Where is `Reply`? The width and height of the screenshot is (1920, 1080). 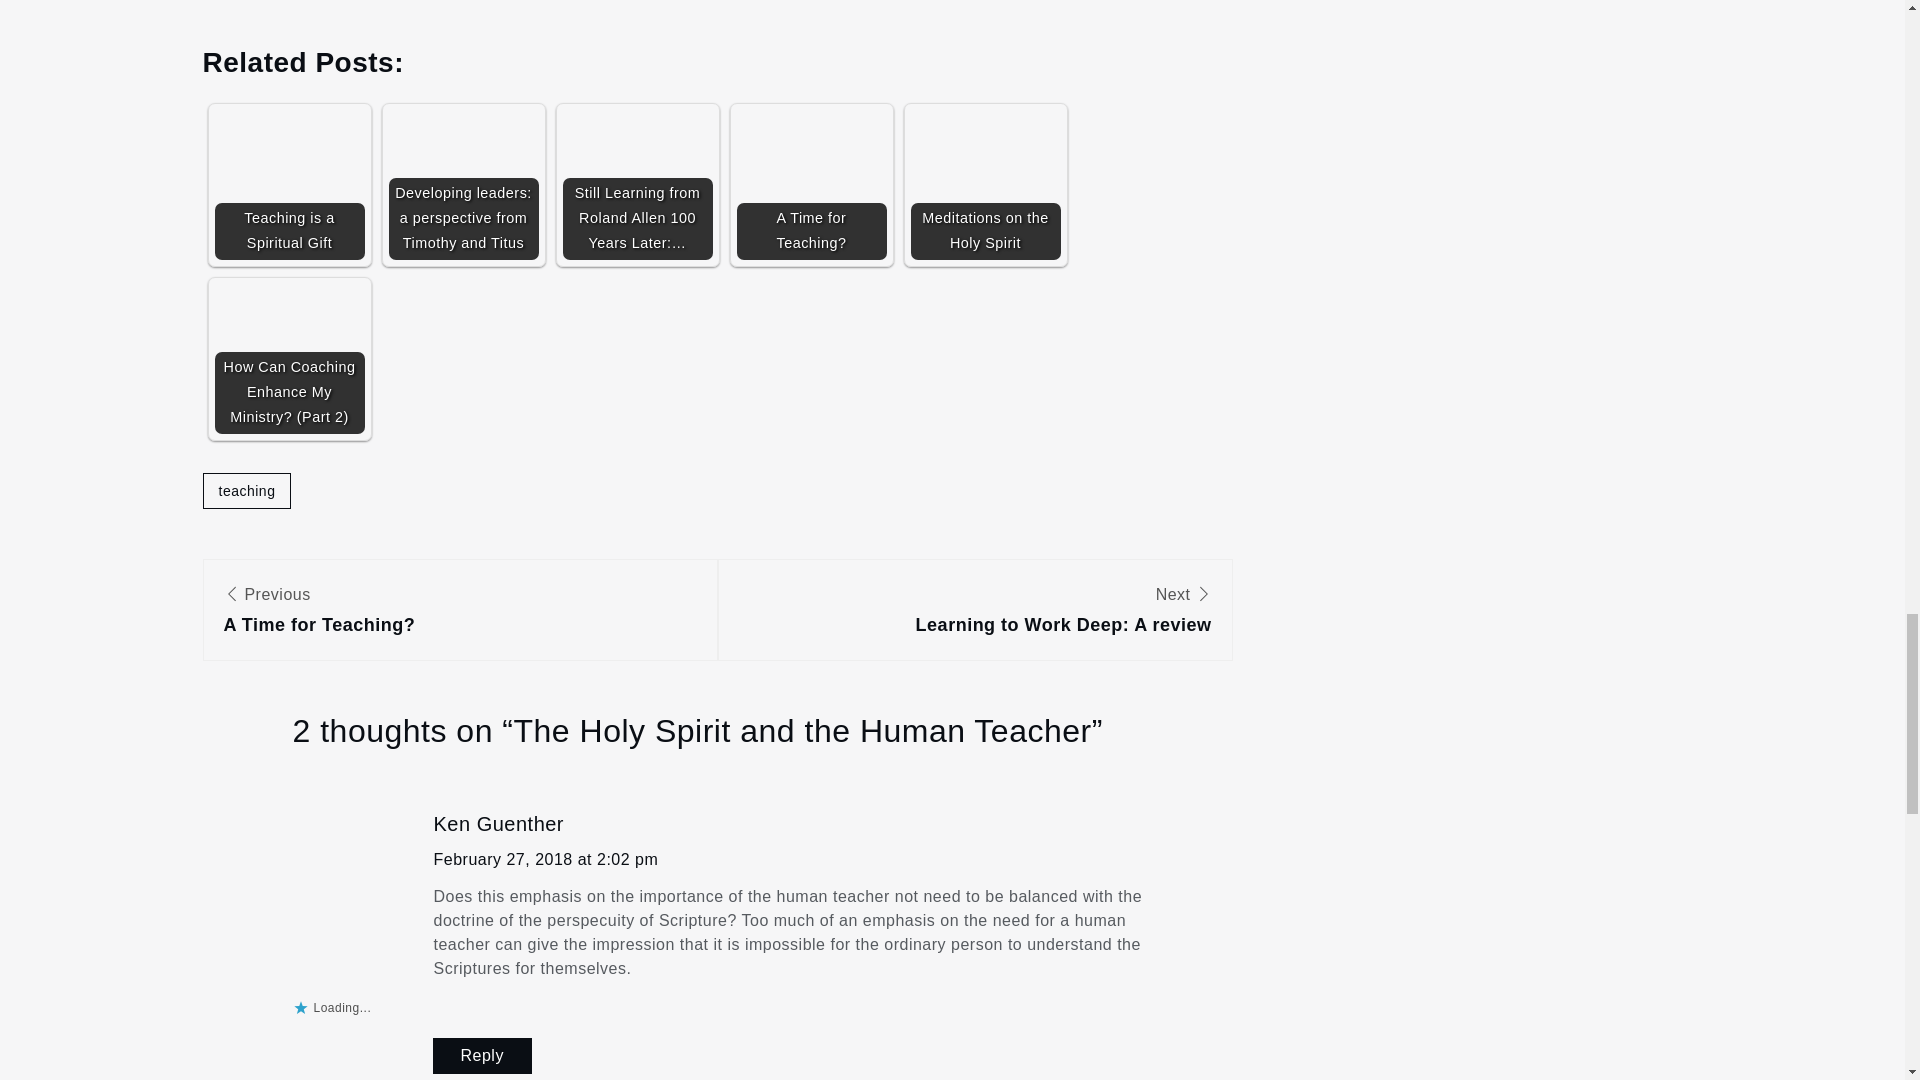 Reply is located at coordinates (974, 613).